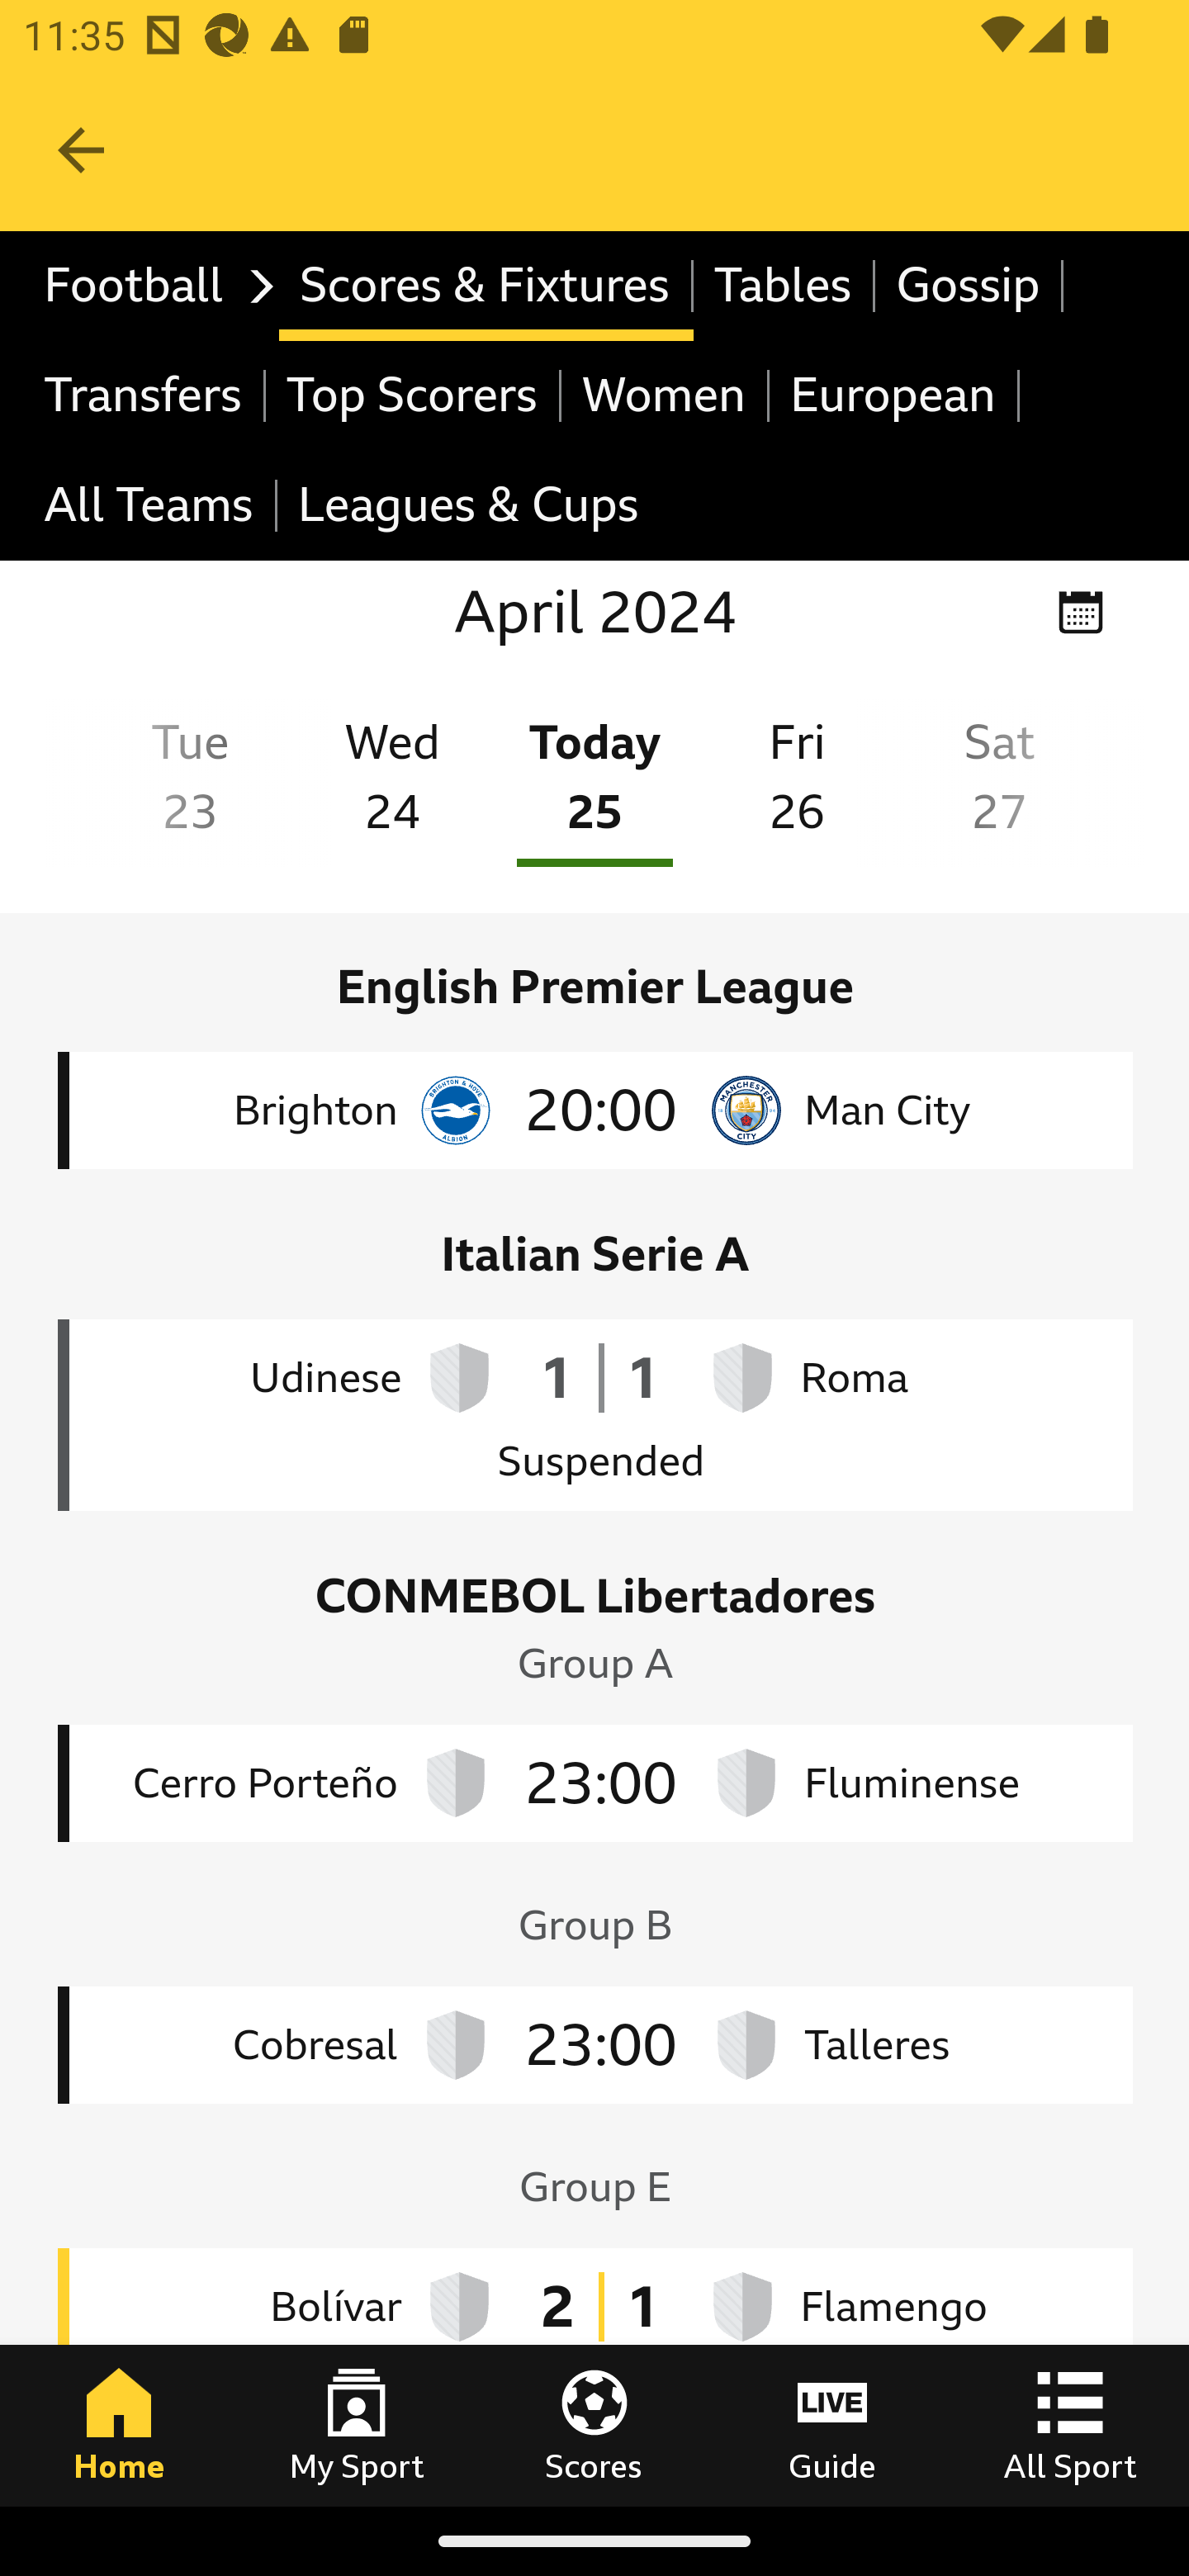 Image resolution: width=1189 pixels, height=2576 pixels. I want to click on Scores, so click(594, 2425).